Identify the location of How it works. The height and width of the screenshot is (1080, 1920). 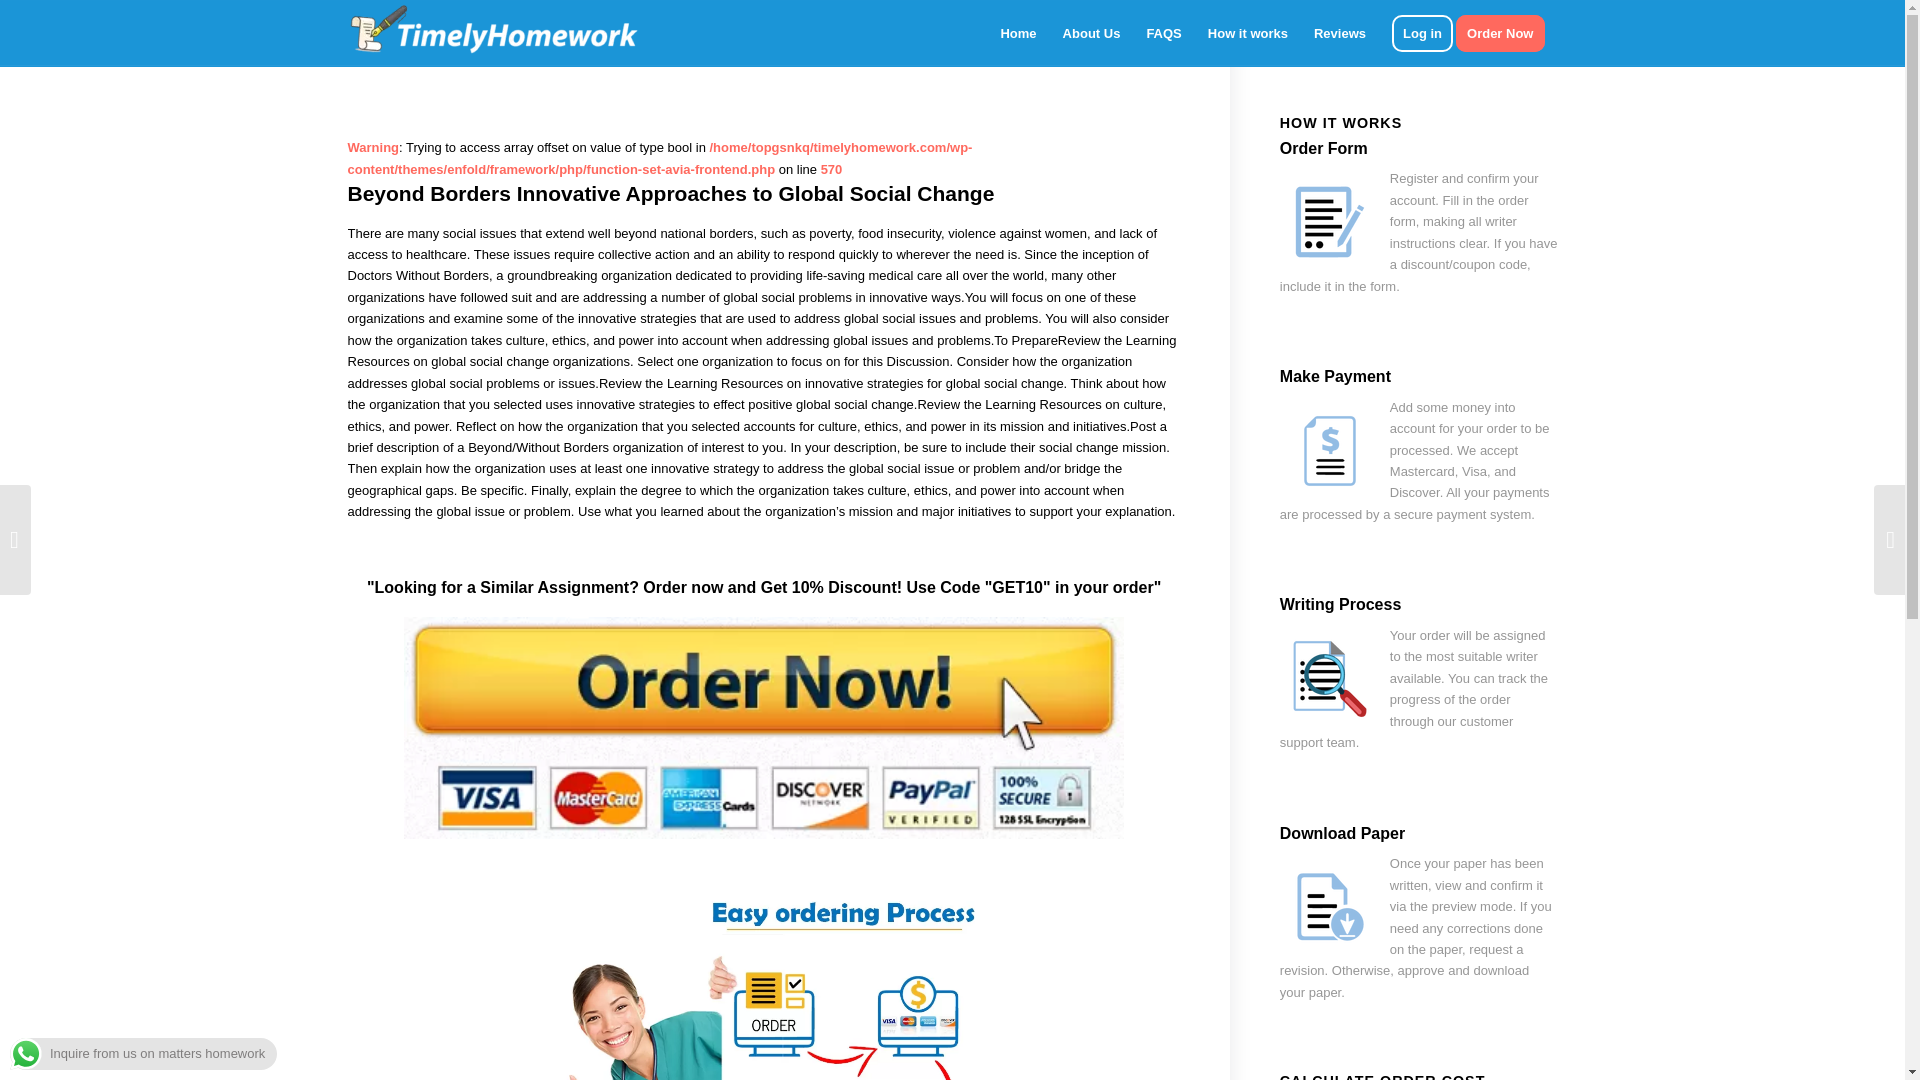
(1248, 33).